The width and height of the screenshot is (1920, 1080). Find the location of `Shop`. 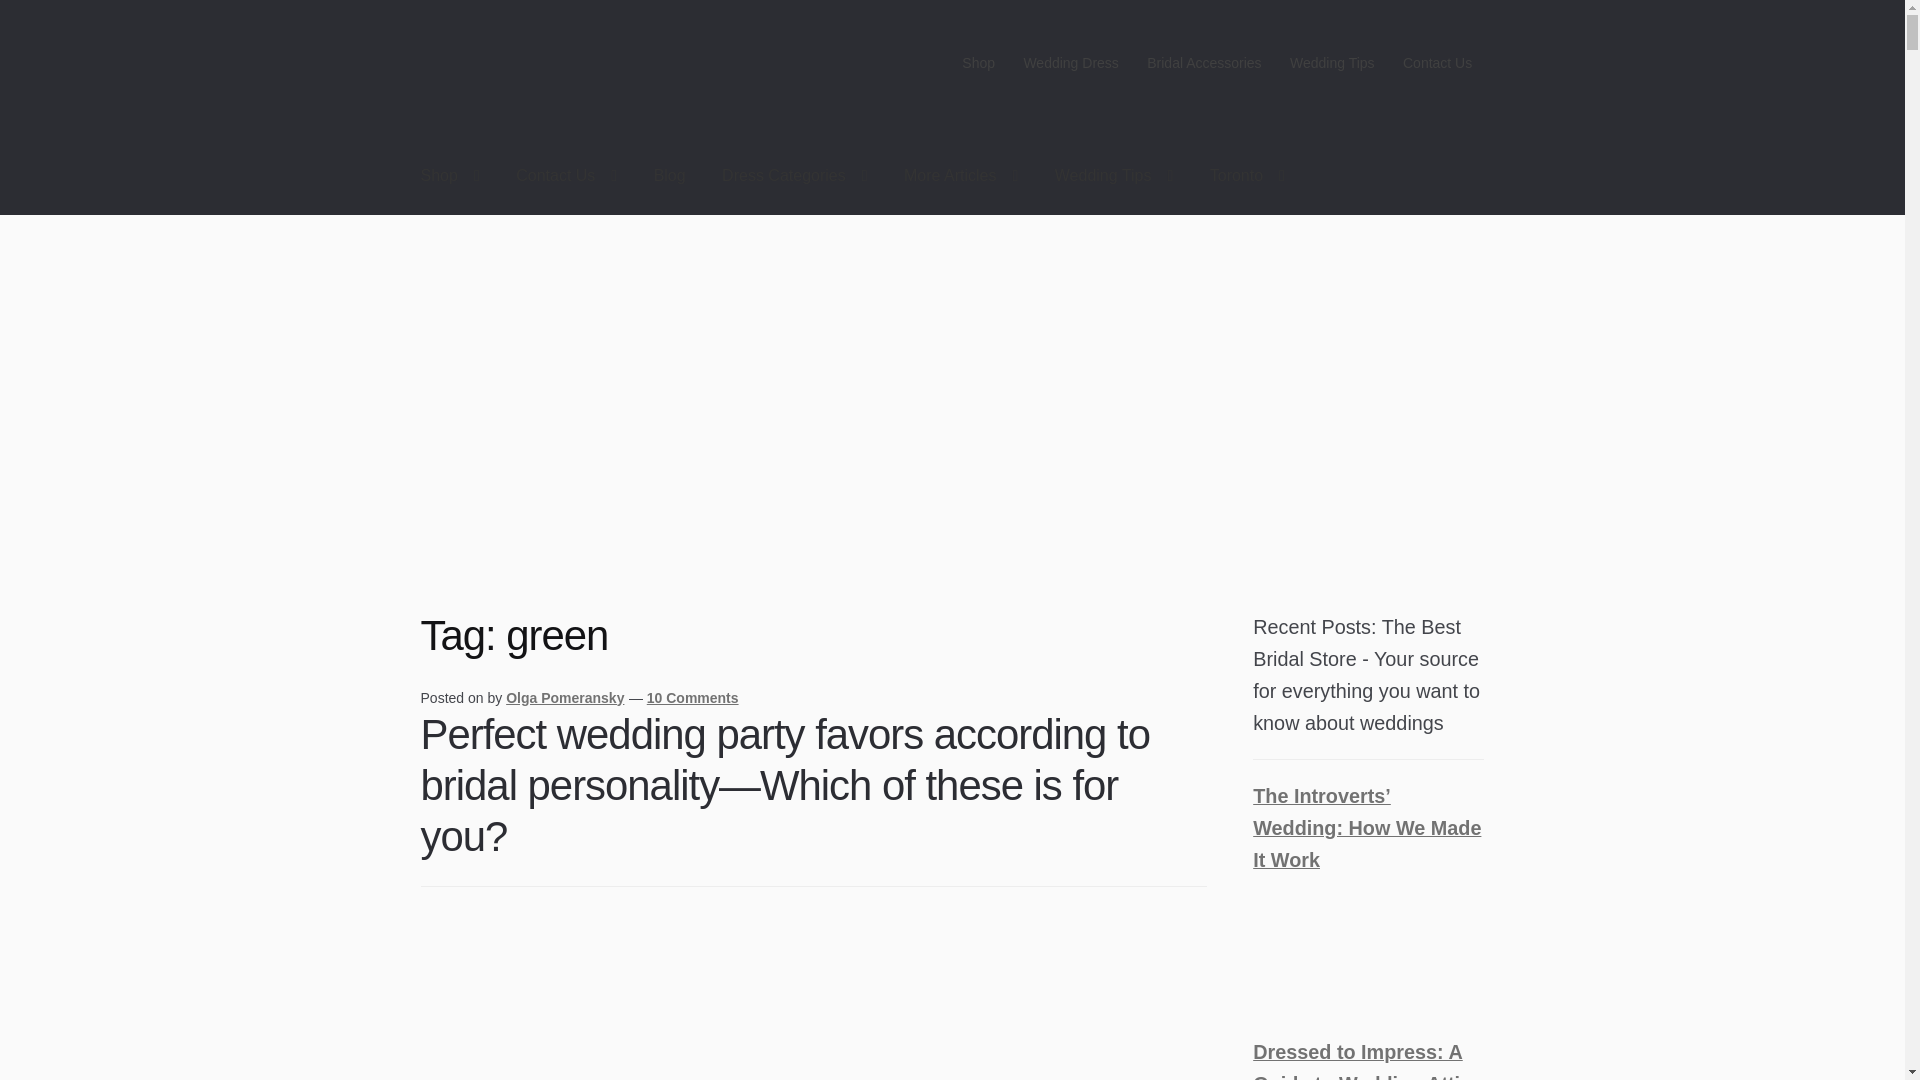

Shop is located at coordinates (978, 63).